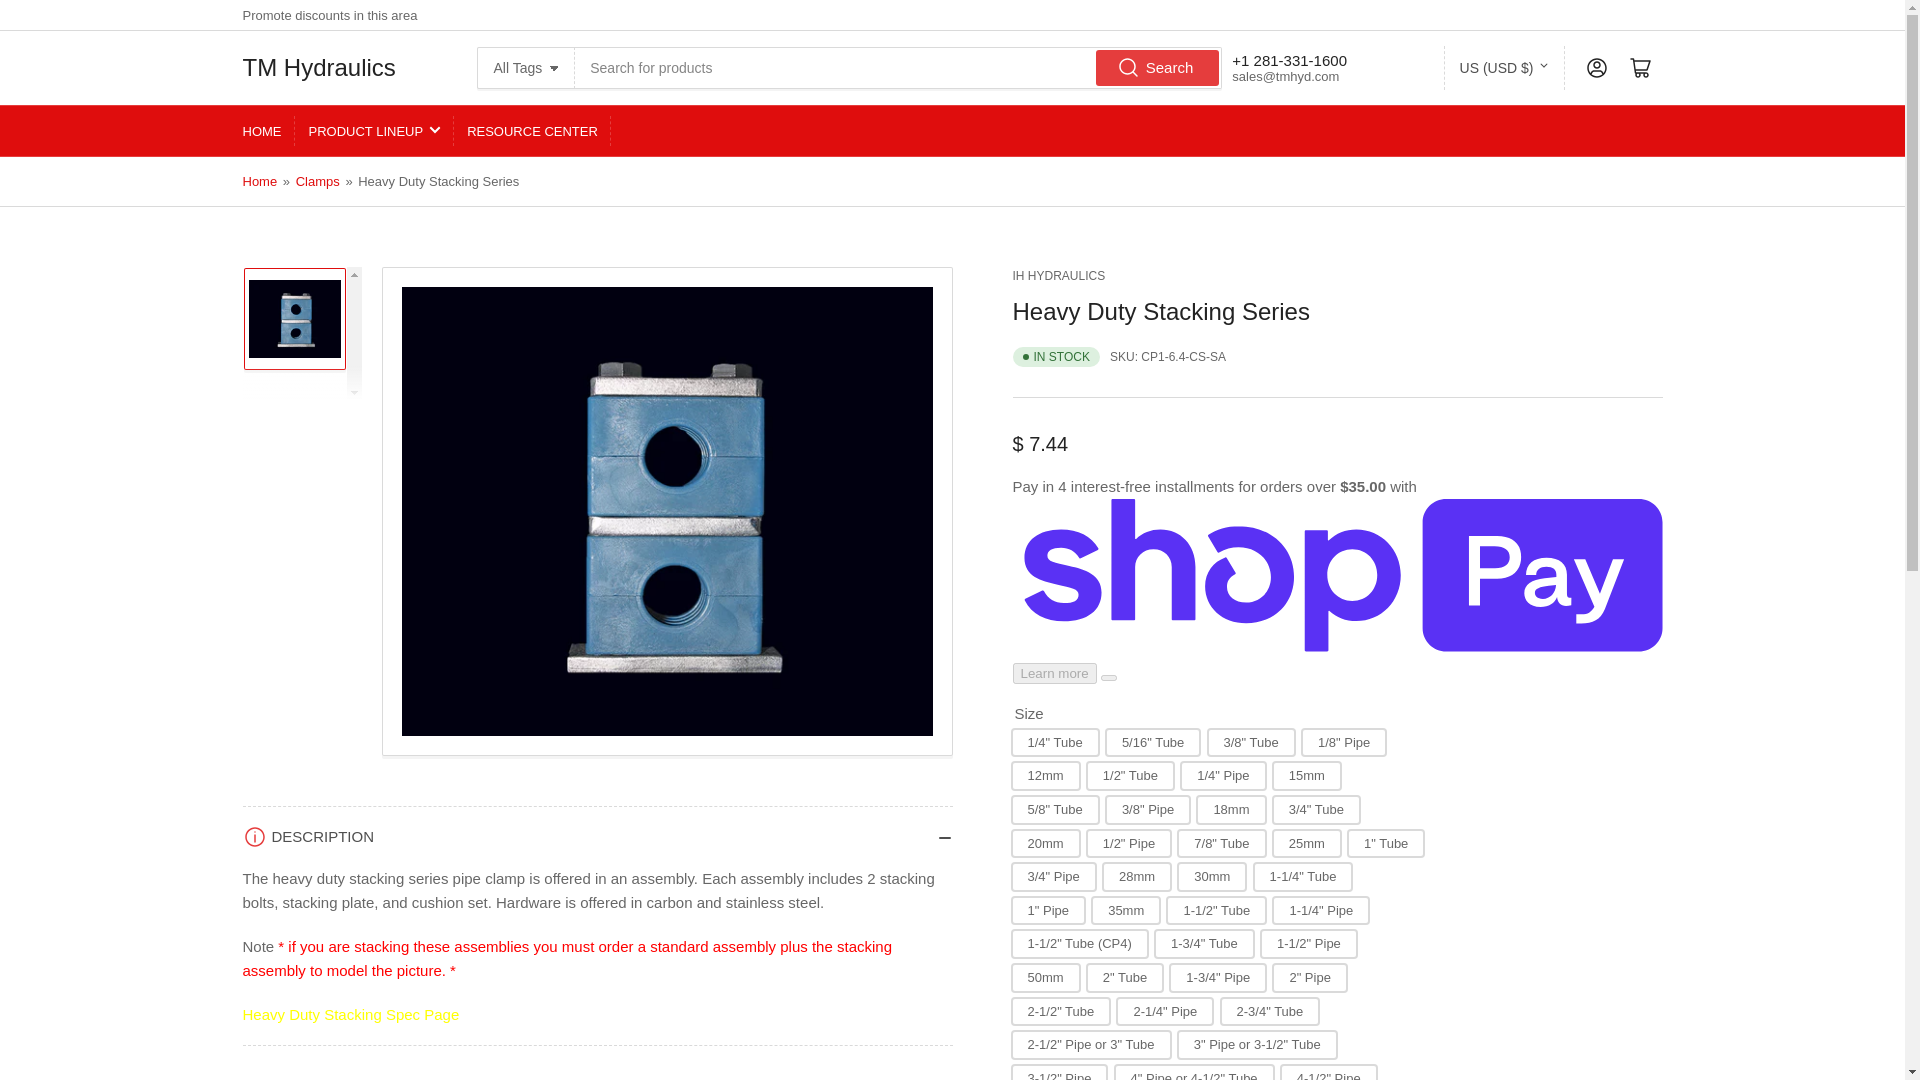 Image resolution: width=1920 pixels, height=1080 pixels. What do you see at coordinates (318, 67) in the screenshot?
I see `TM Hydraulics` at bounding box center [318, 67].